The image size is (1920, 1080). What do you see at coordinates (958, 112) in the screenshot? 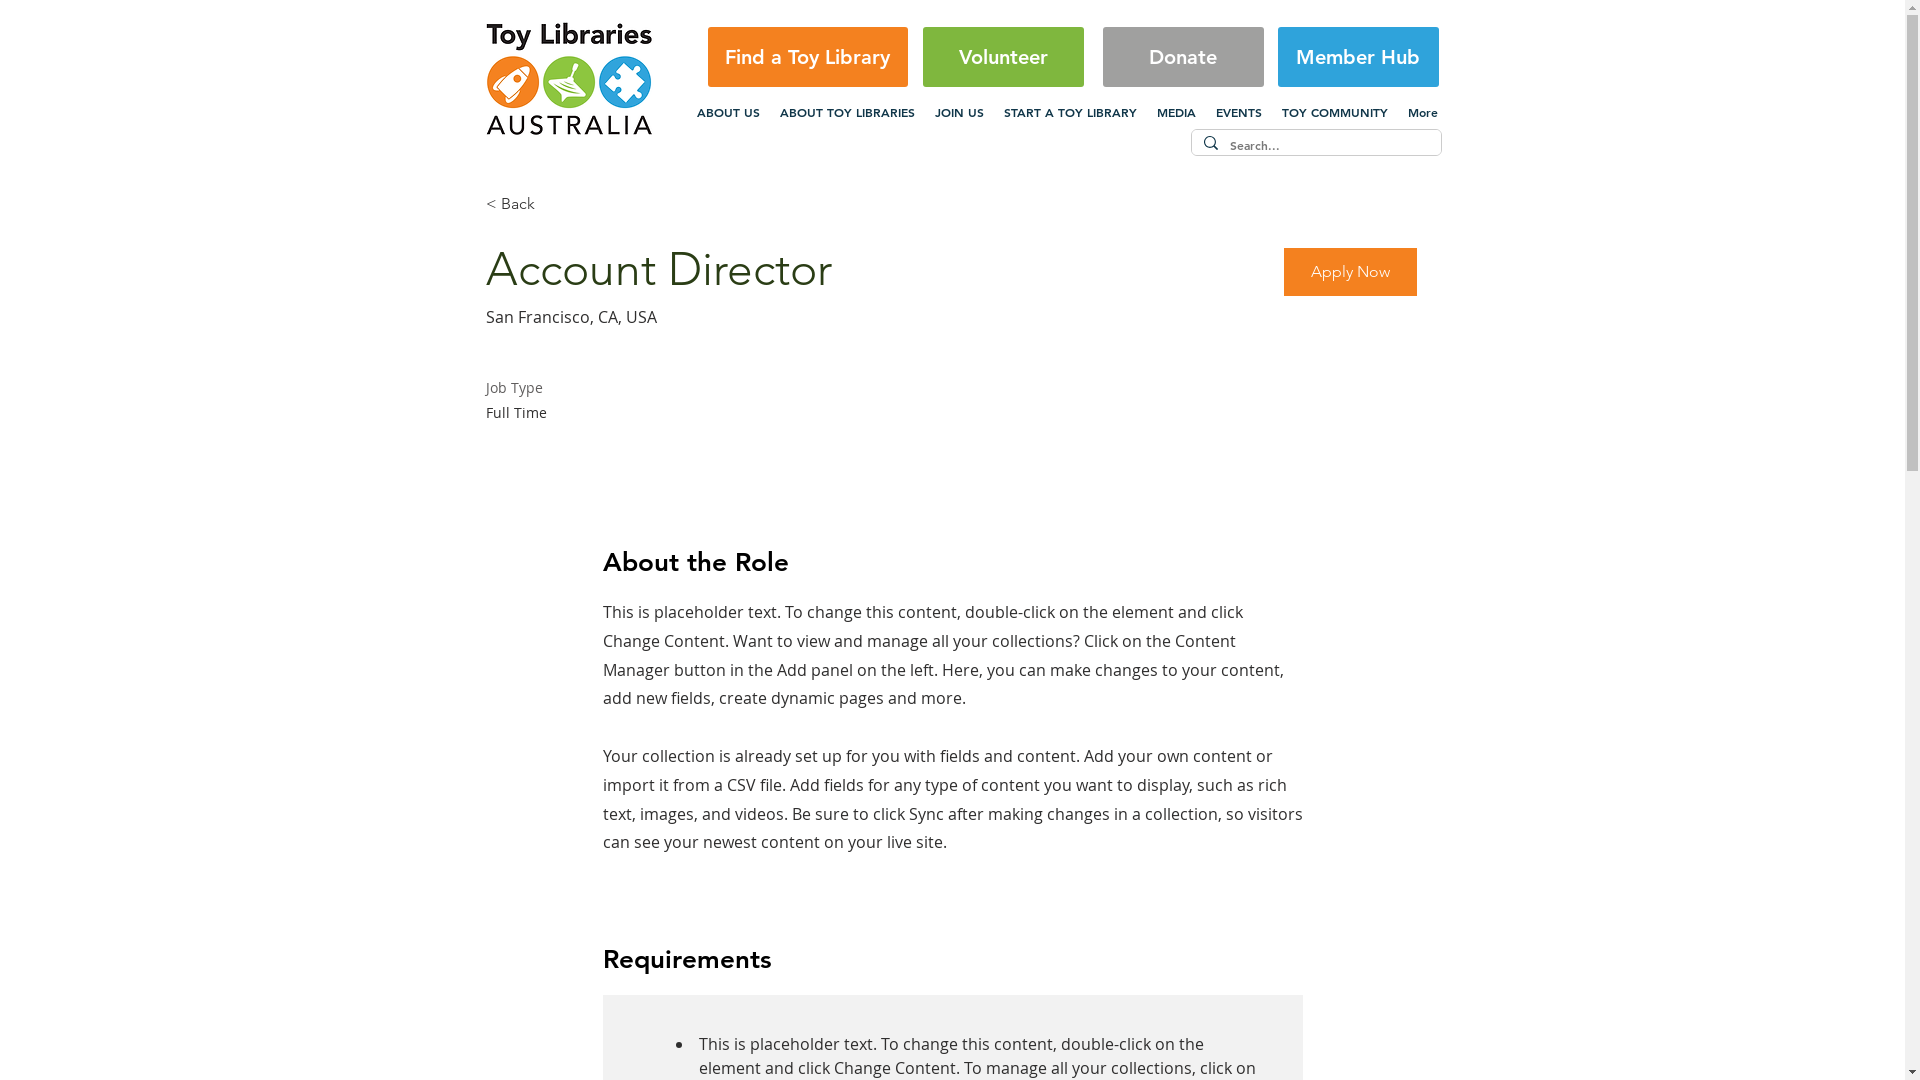
I see `JOIN US` at bounding box center [958, 112].